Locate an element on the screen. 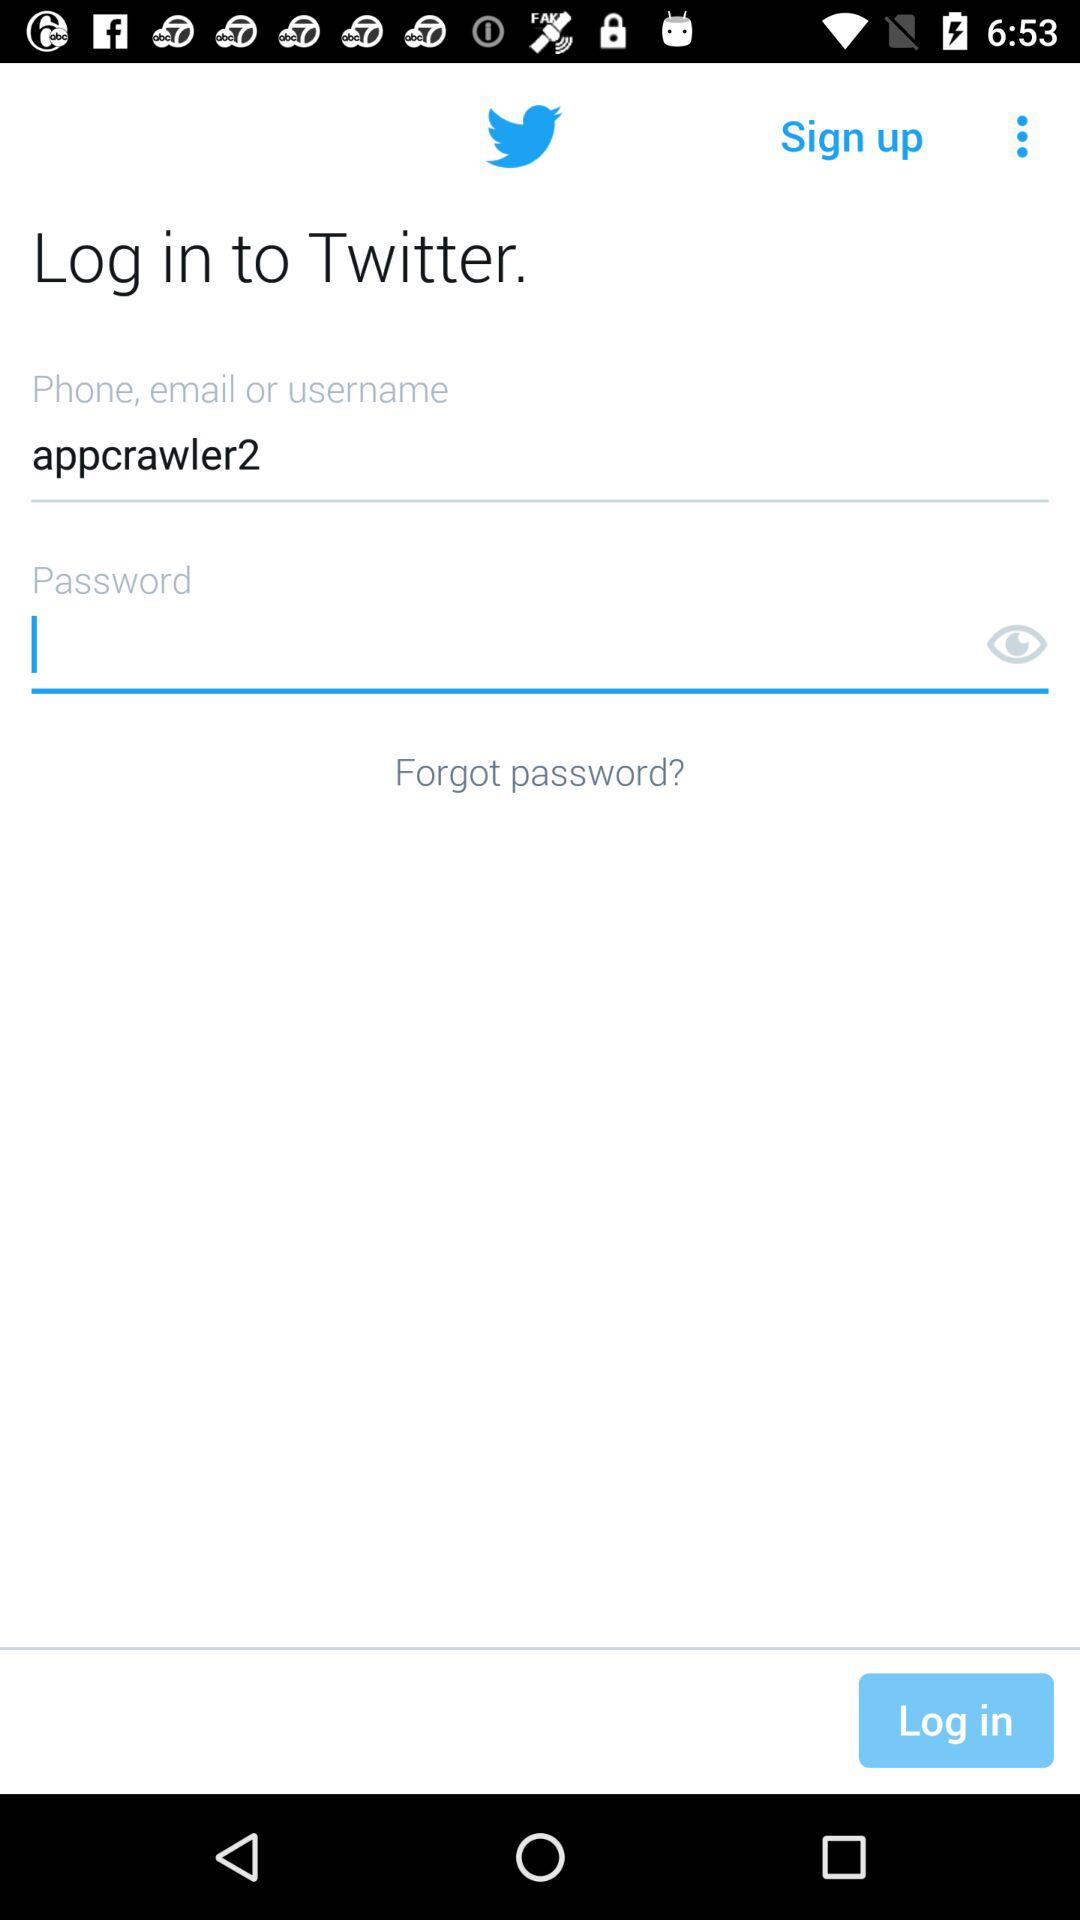 The image size is (1080, 1920). turn off the item to the right of sign up icon is located at coordinates (1022, 136).